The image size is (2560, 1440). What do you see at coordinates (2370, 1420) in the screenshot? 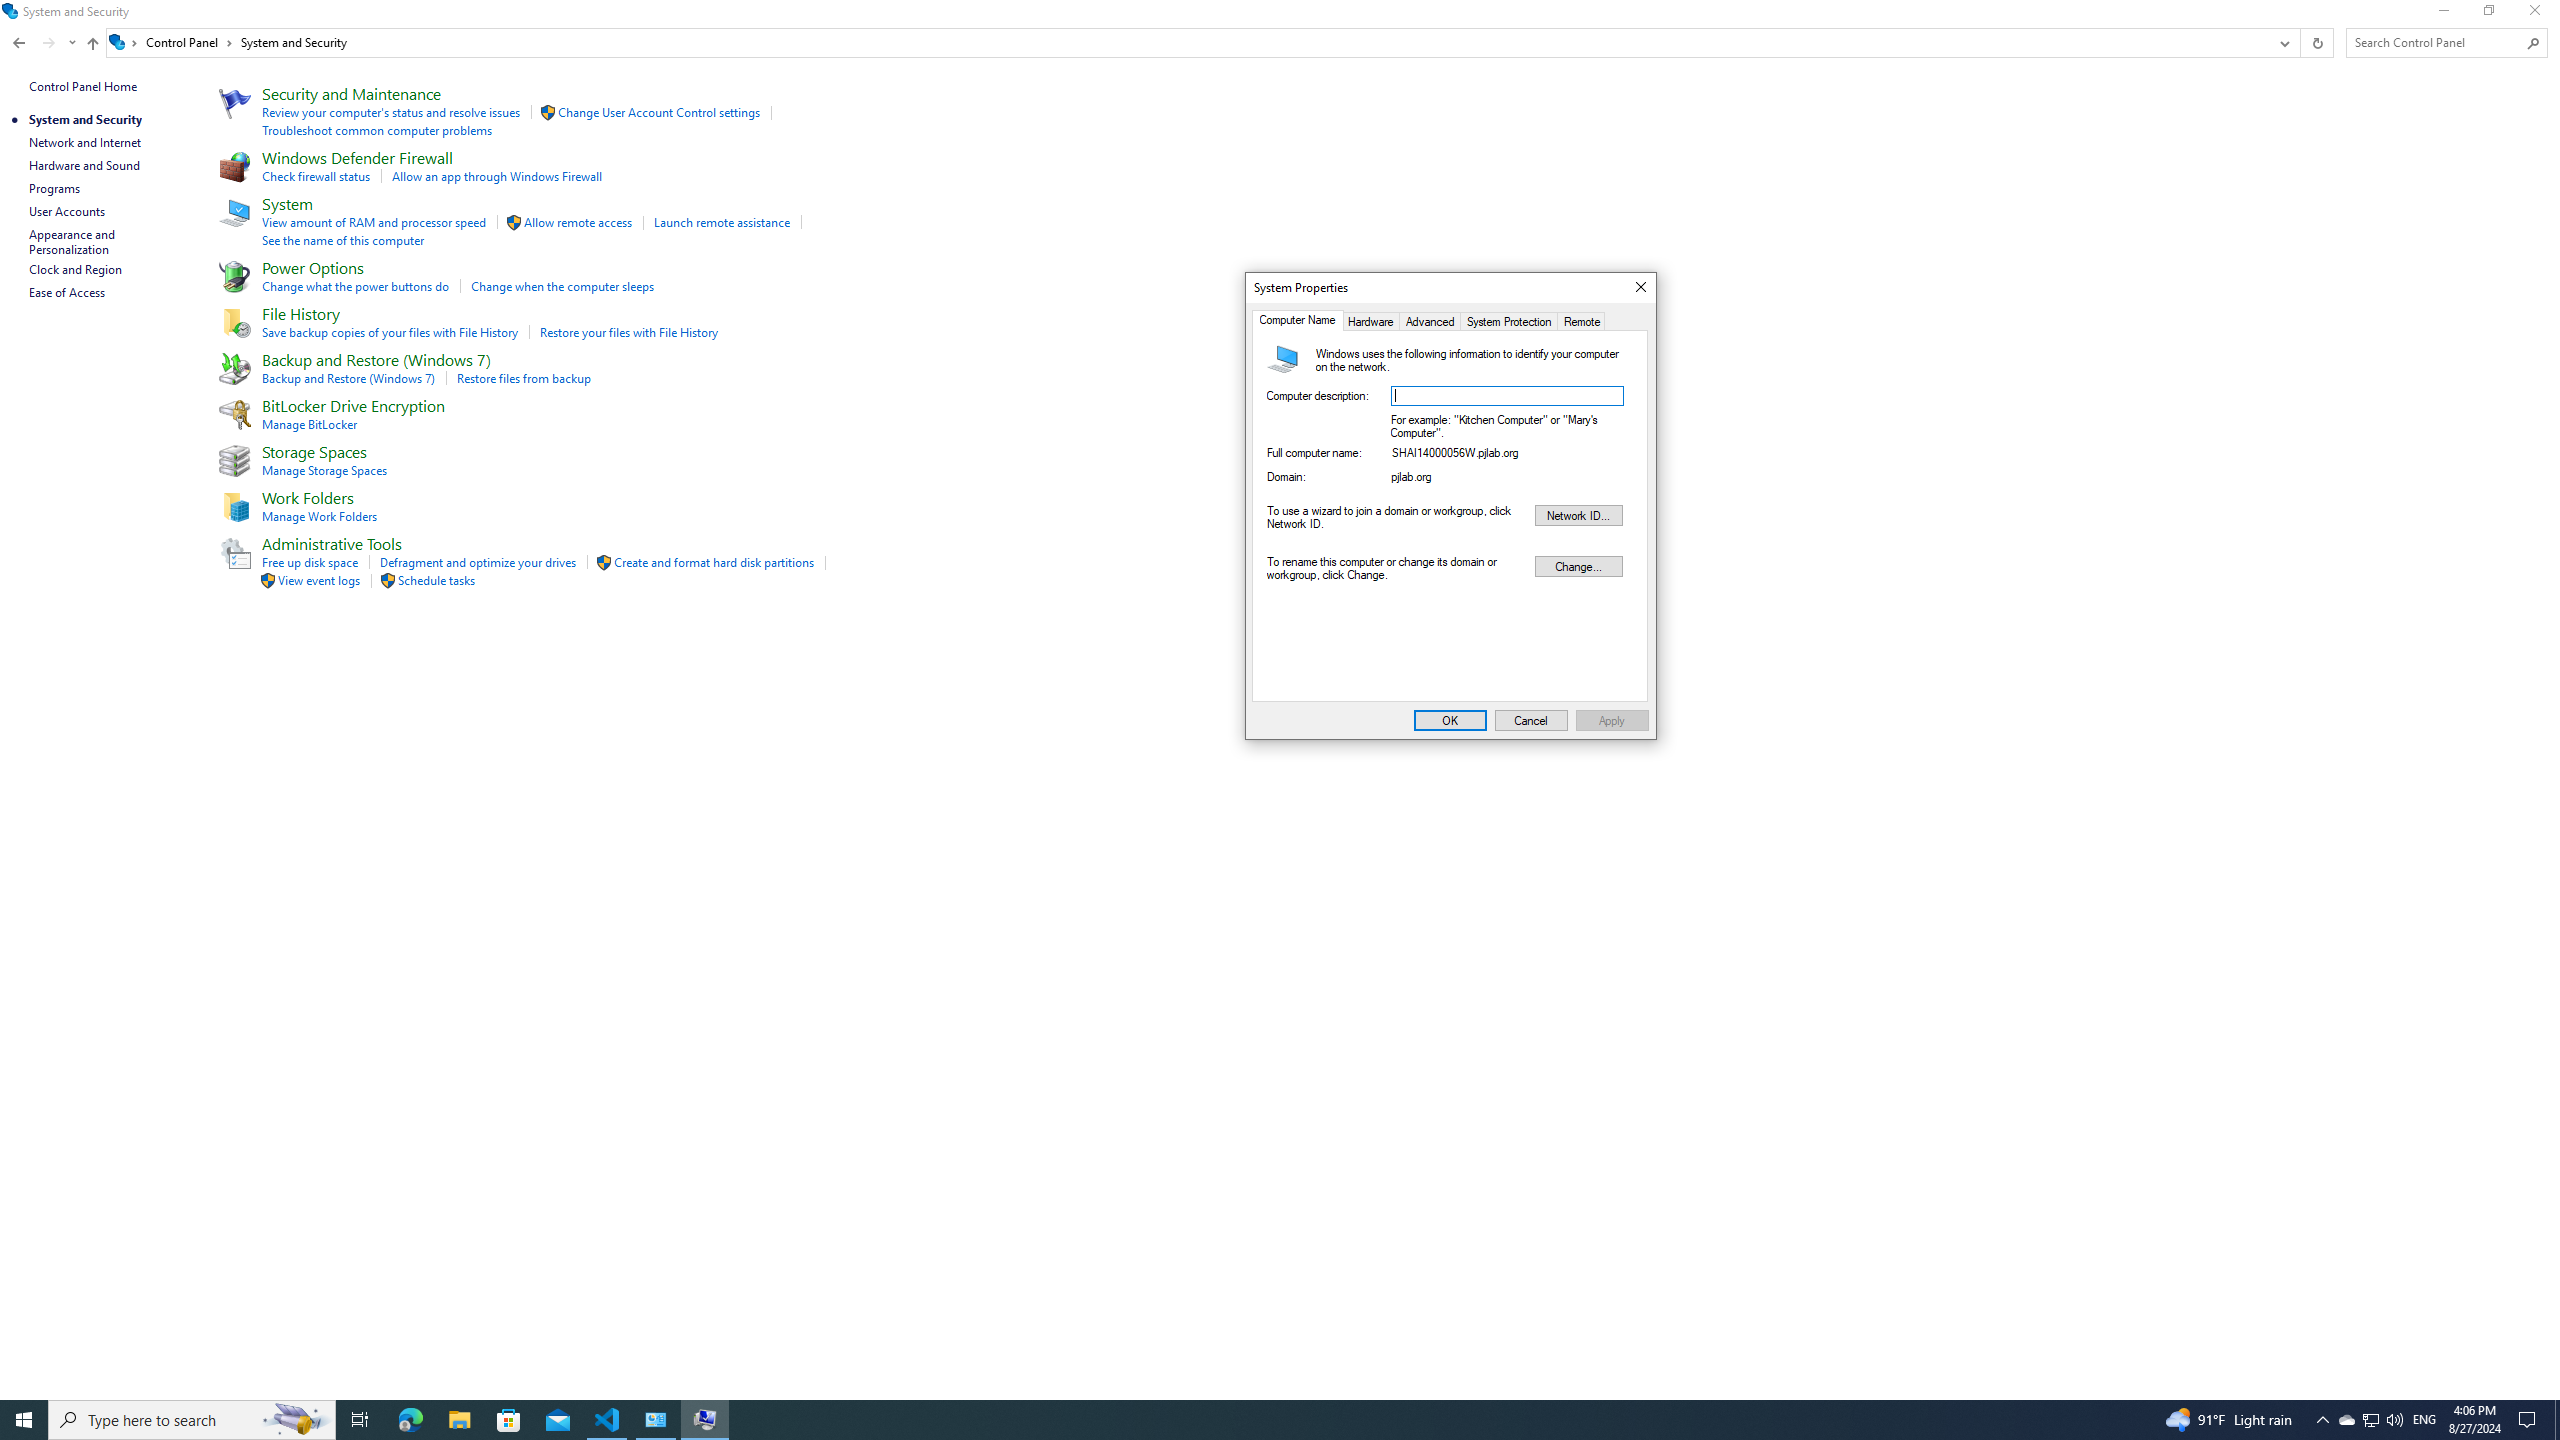
I see `OK` at bounding box center [2370, 1420].